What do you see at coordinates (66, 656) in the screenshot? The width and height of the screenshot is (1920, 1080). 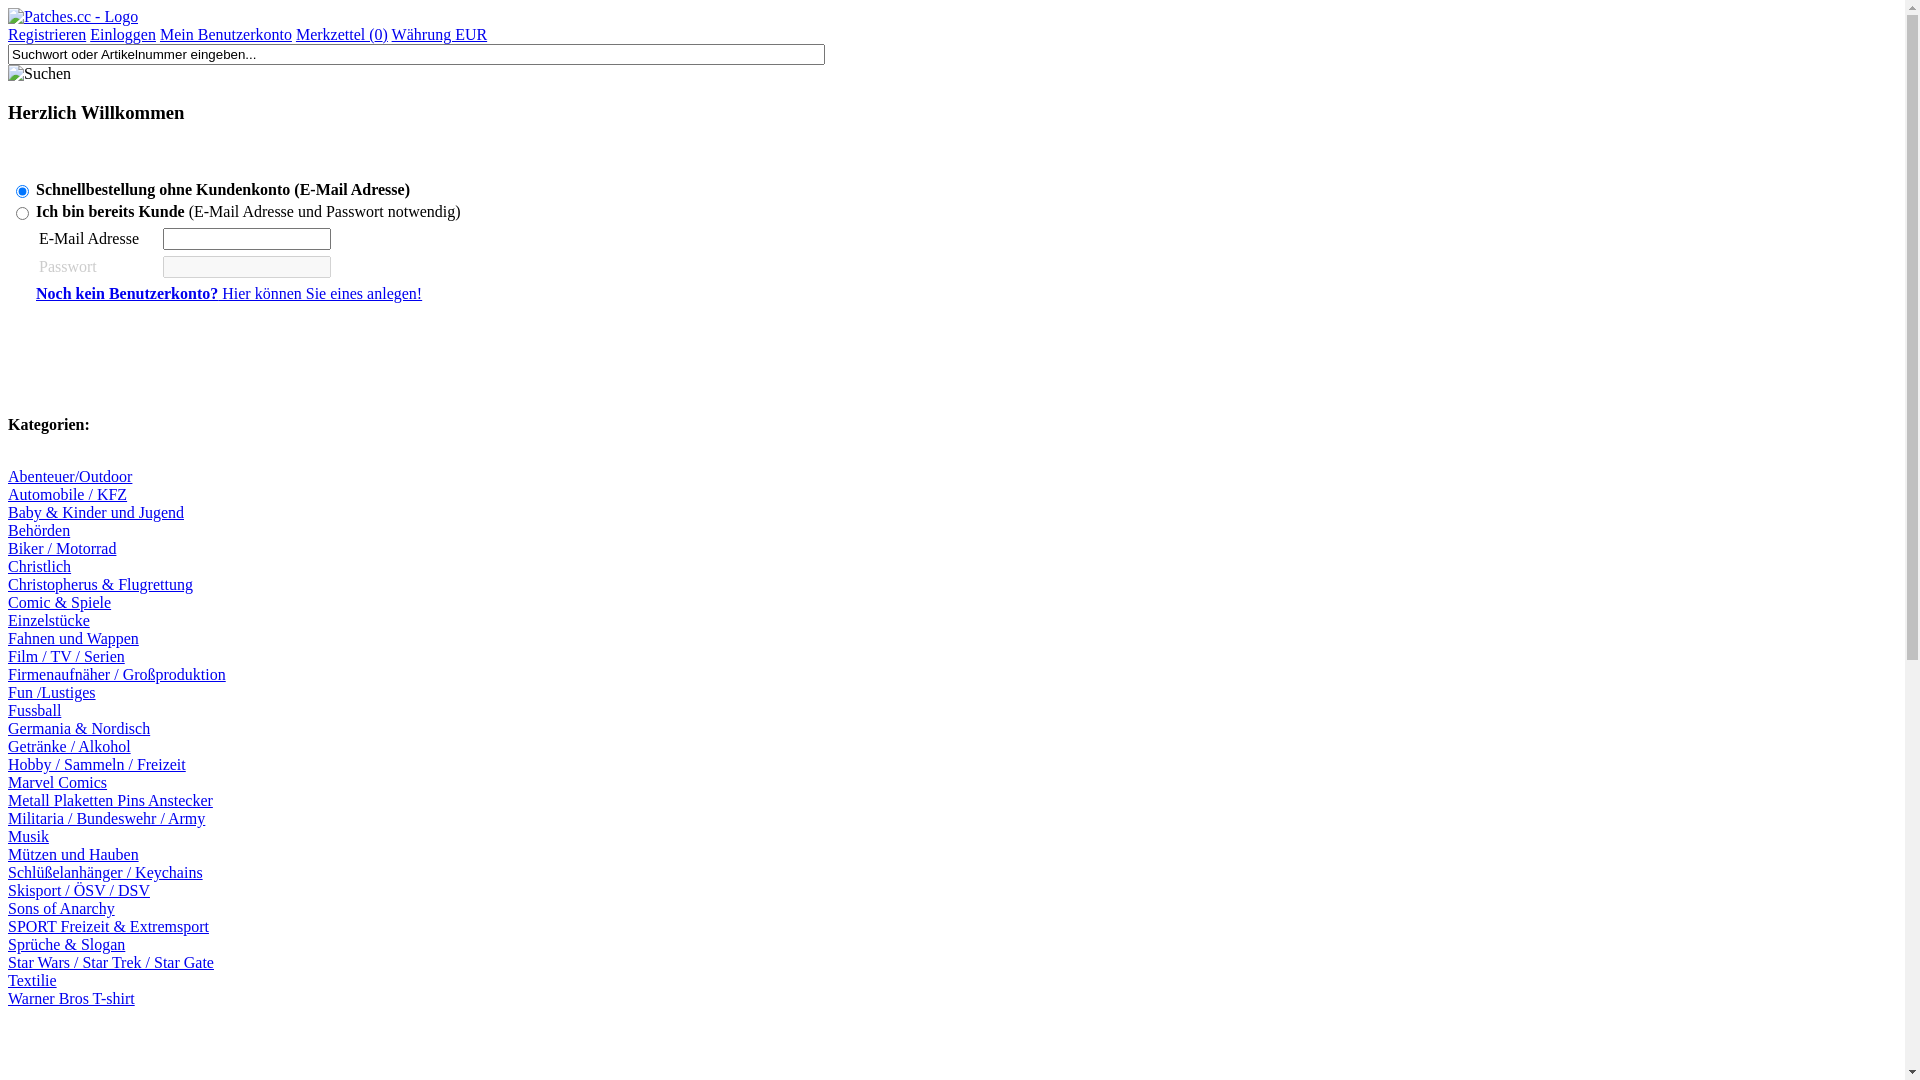 I see `Film / TV / Serien` at bounding box center [66, 656].